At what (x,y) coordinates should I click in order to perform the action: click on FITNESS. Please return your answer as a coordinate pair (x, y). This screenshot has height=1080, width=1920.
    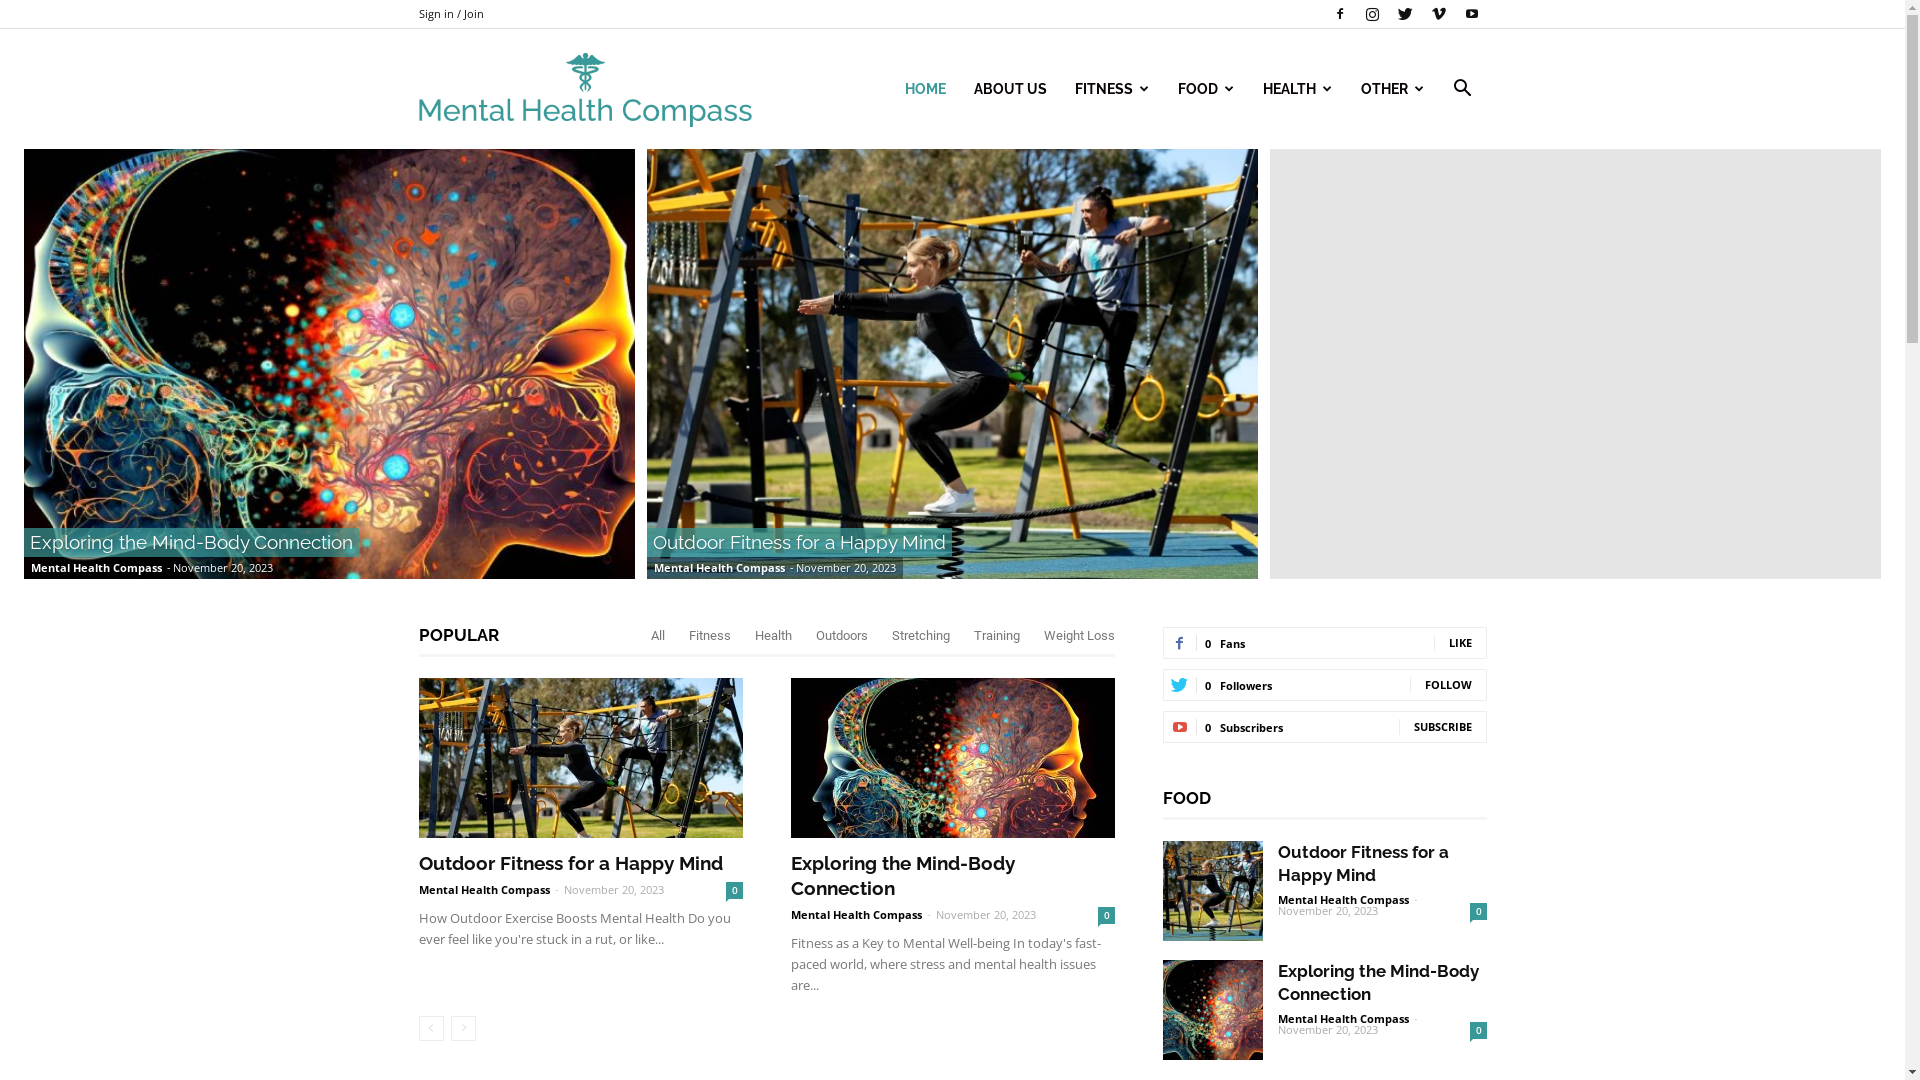
    Looking at the image, I should click on (1112, 89).